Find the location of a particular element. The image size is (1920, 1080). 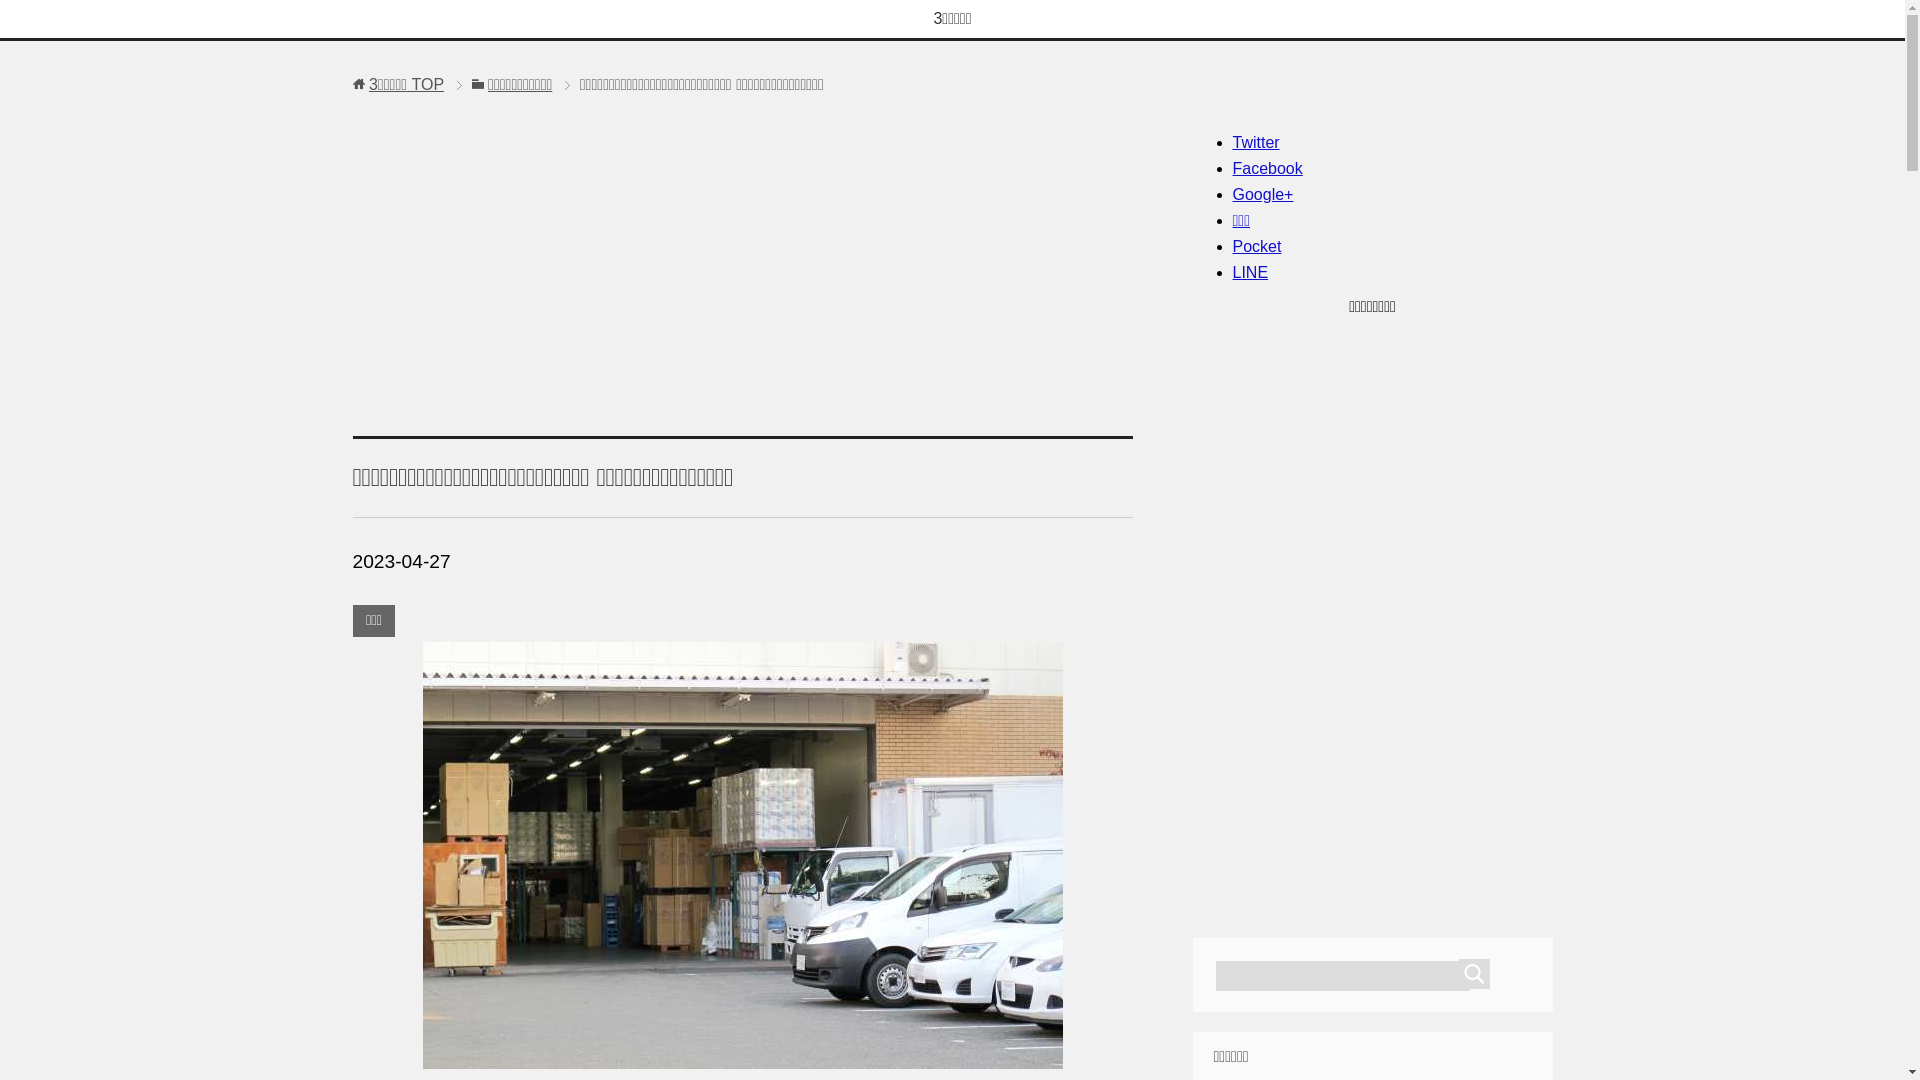

Facebook is located at coordinates (1267, 168).